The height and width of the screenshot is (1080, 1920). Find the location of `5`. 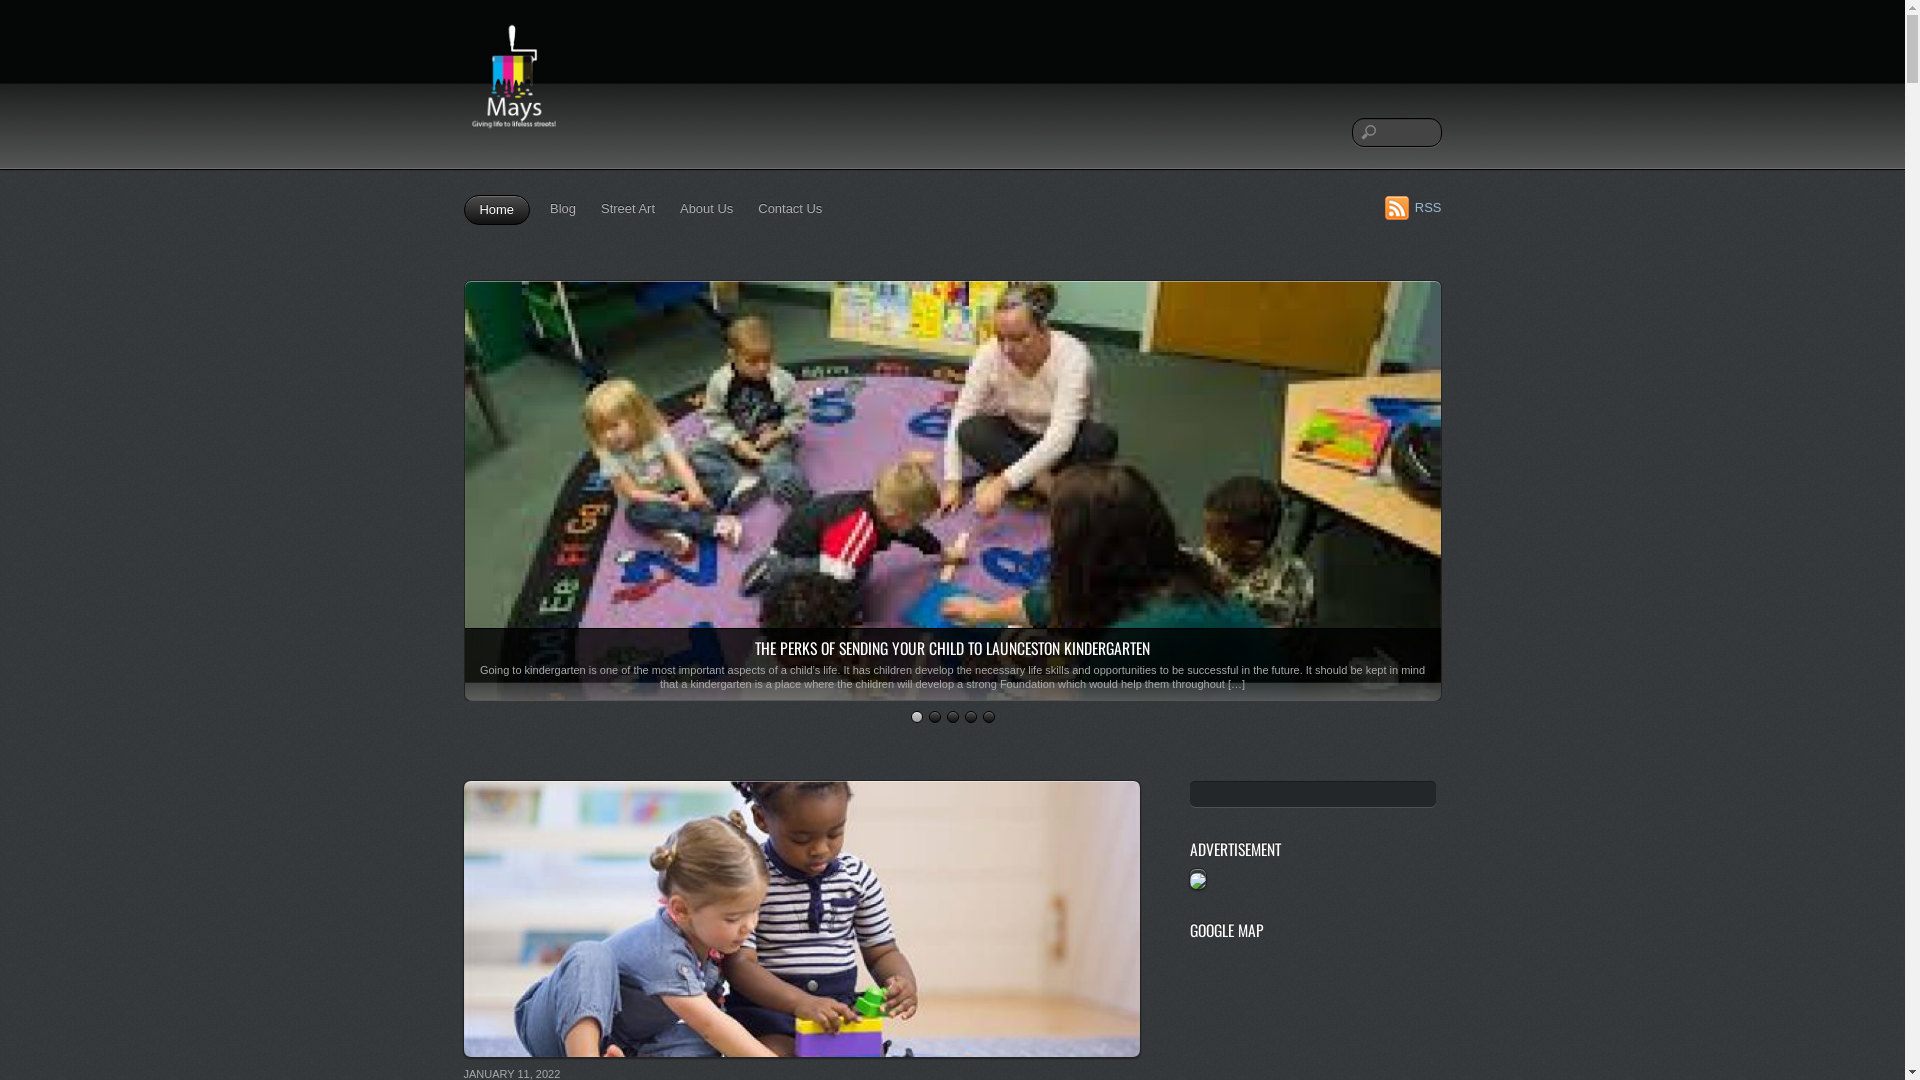

5 is located at coordinates (988, 717).